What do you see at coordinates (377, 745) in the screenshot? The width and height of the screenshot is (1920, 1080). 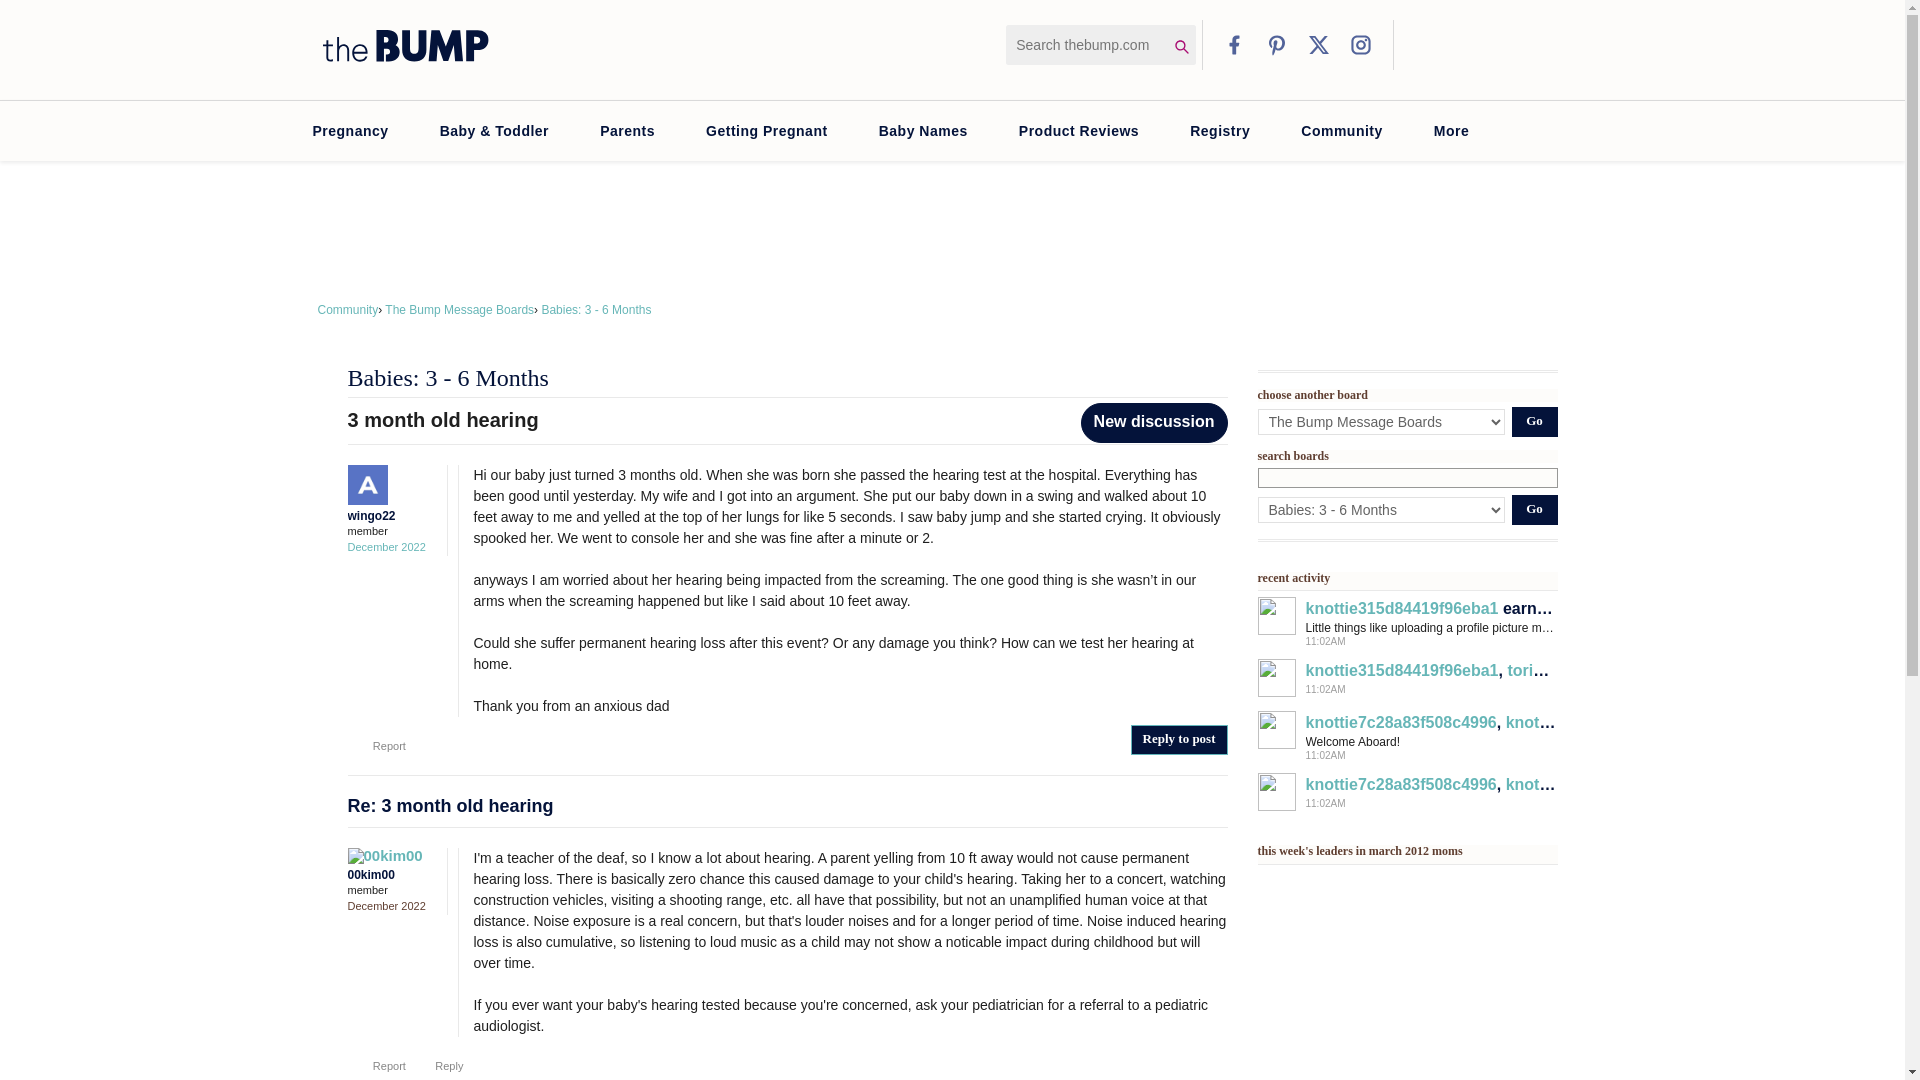 I see `Report` at bounding box center [377, 745].